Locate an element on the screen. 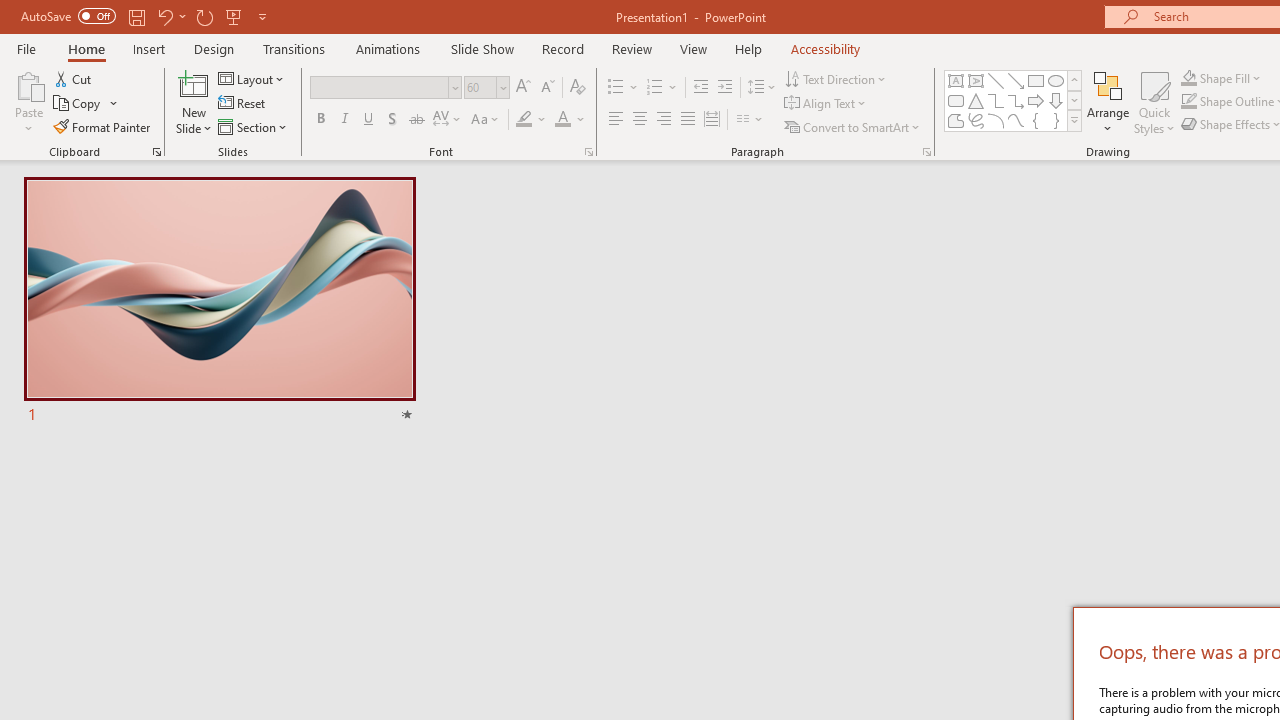  Isosceles Triangle is located at coordinates (976, 100).